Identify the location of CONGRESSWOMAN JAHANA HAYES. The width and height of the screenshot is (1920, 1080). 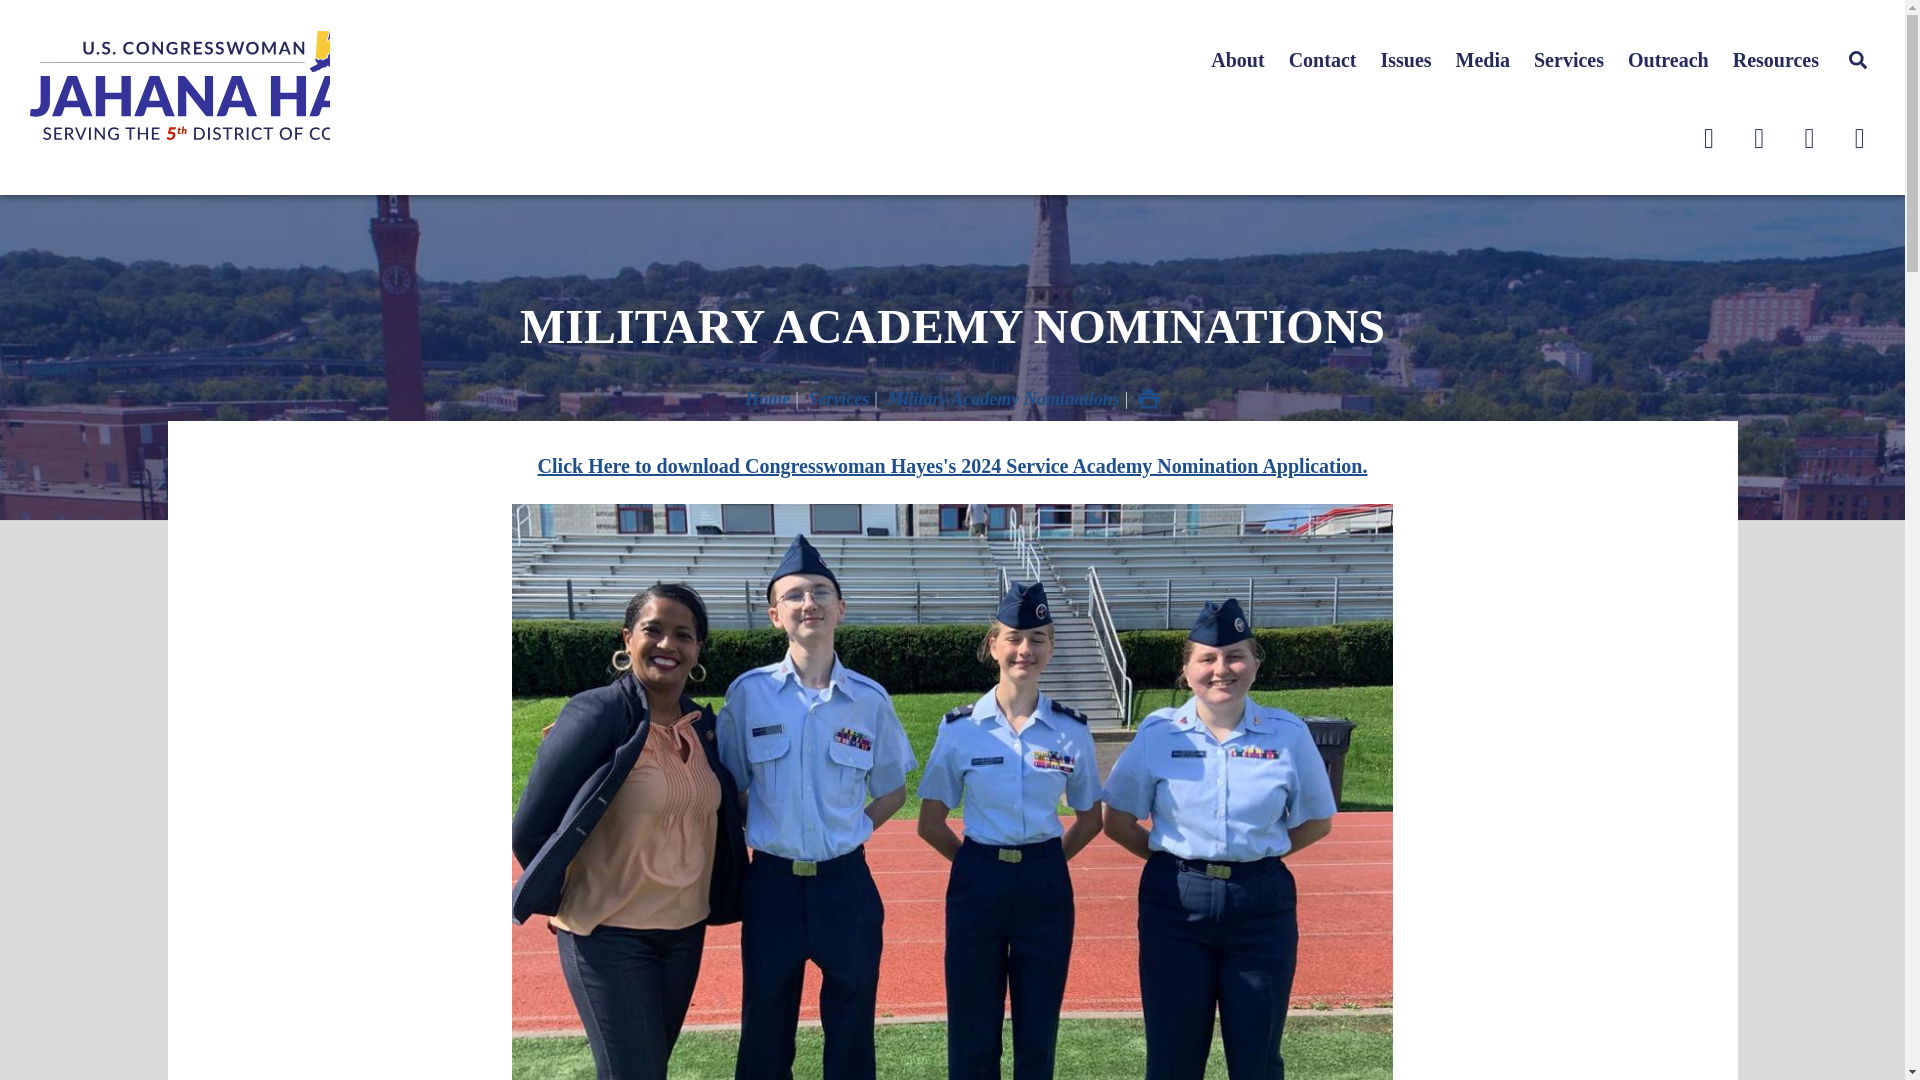
(180, 85).